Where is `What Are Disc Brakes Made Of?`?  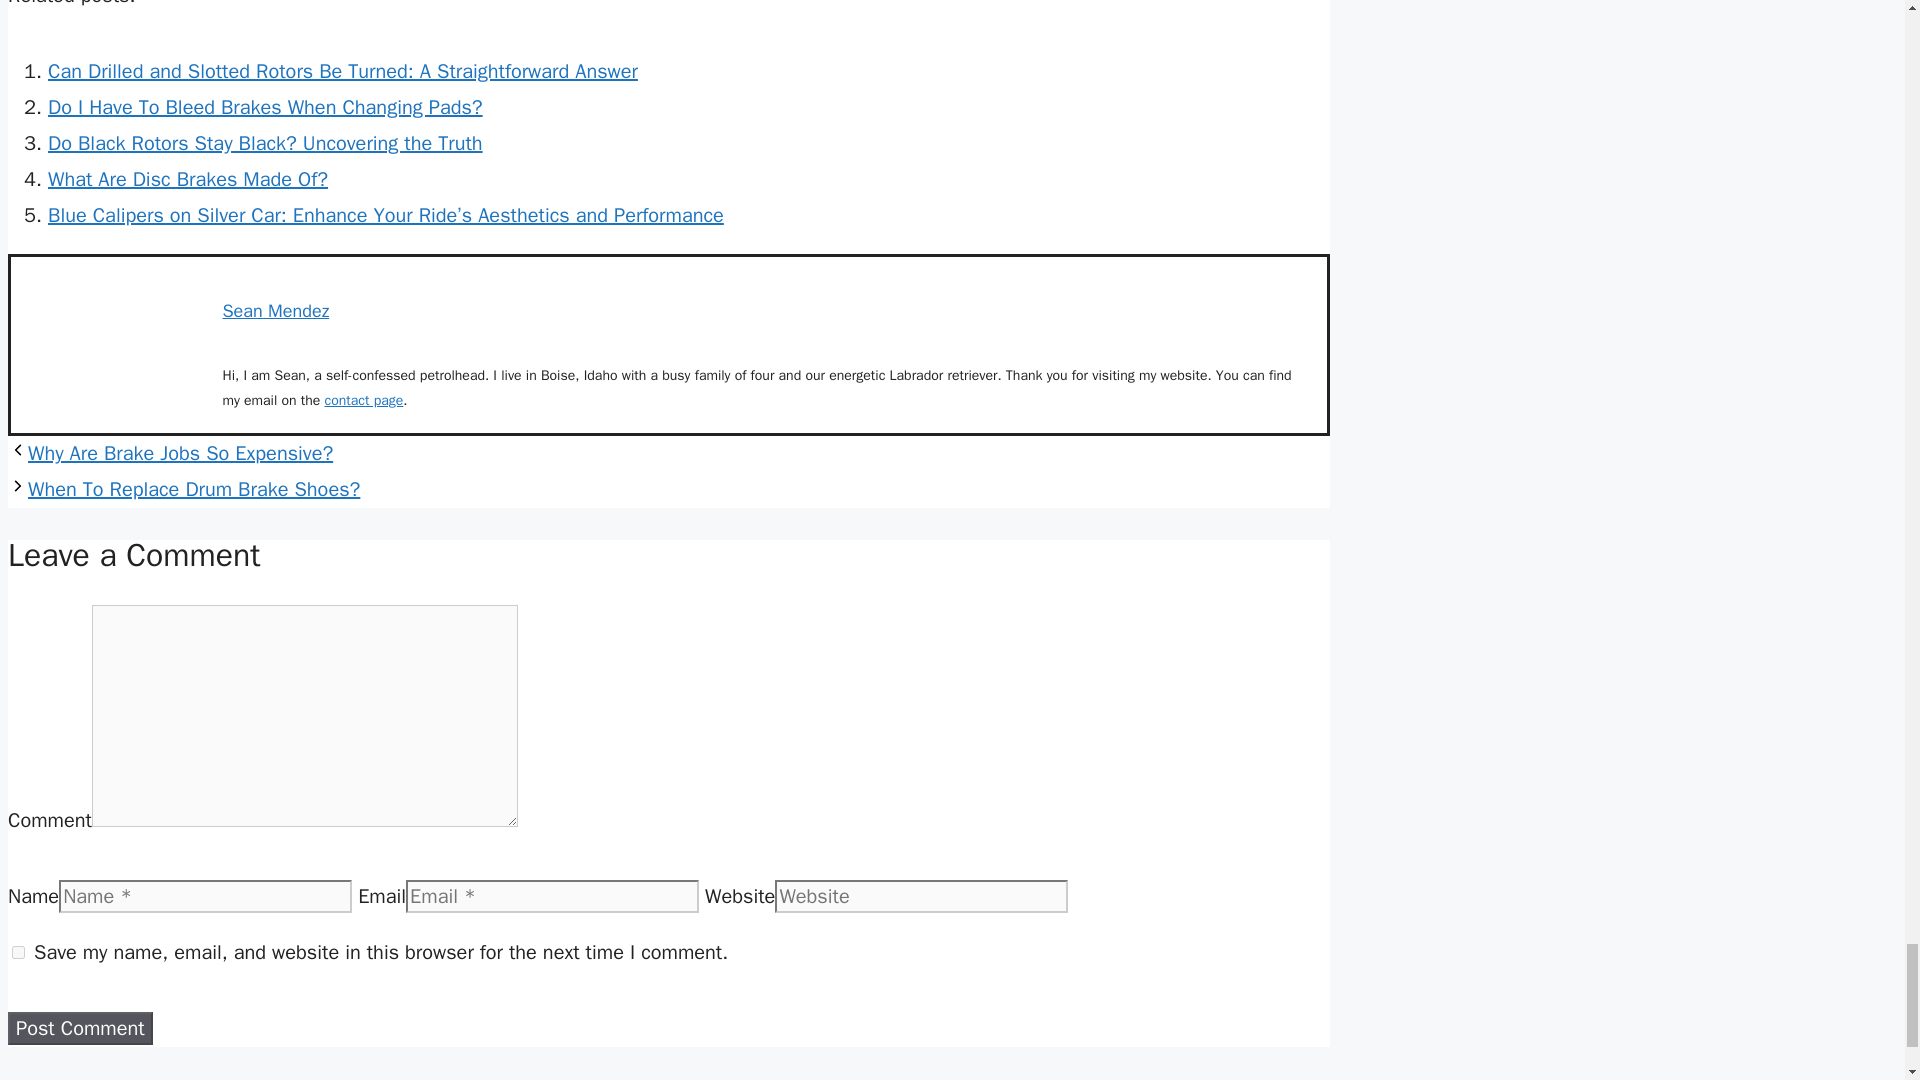
What Are Disc Brakes Made Of? is located at coordinates (188, 180).